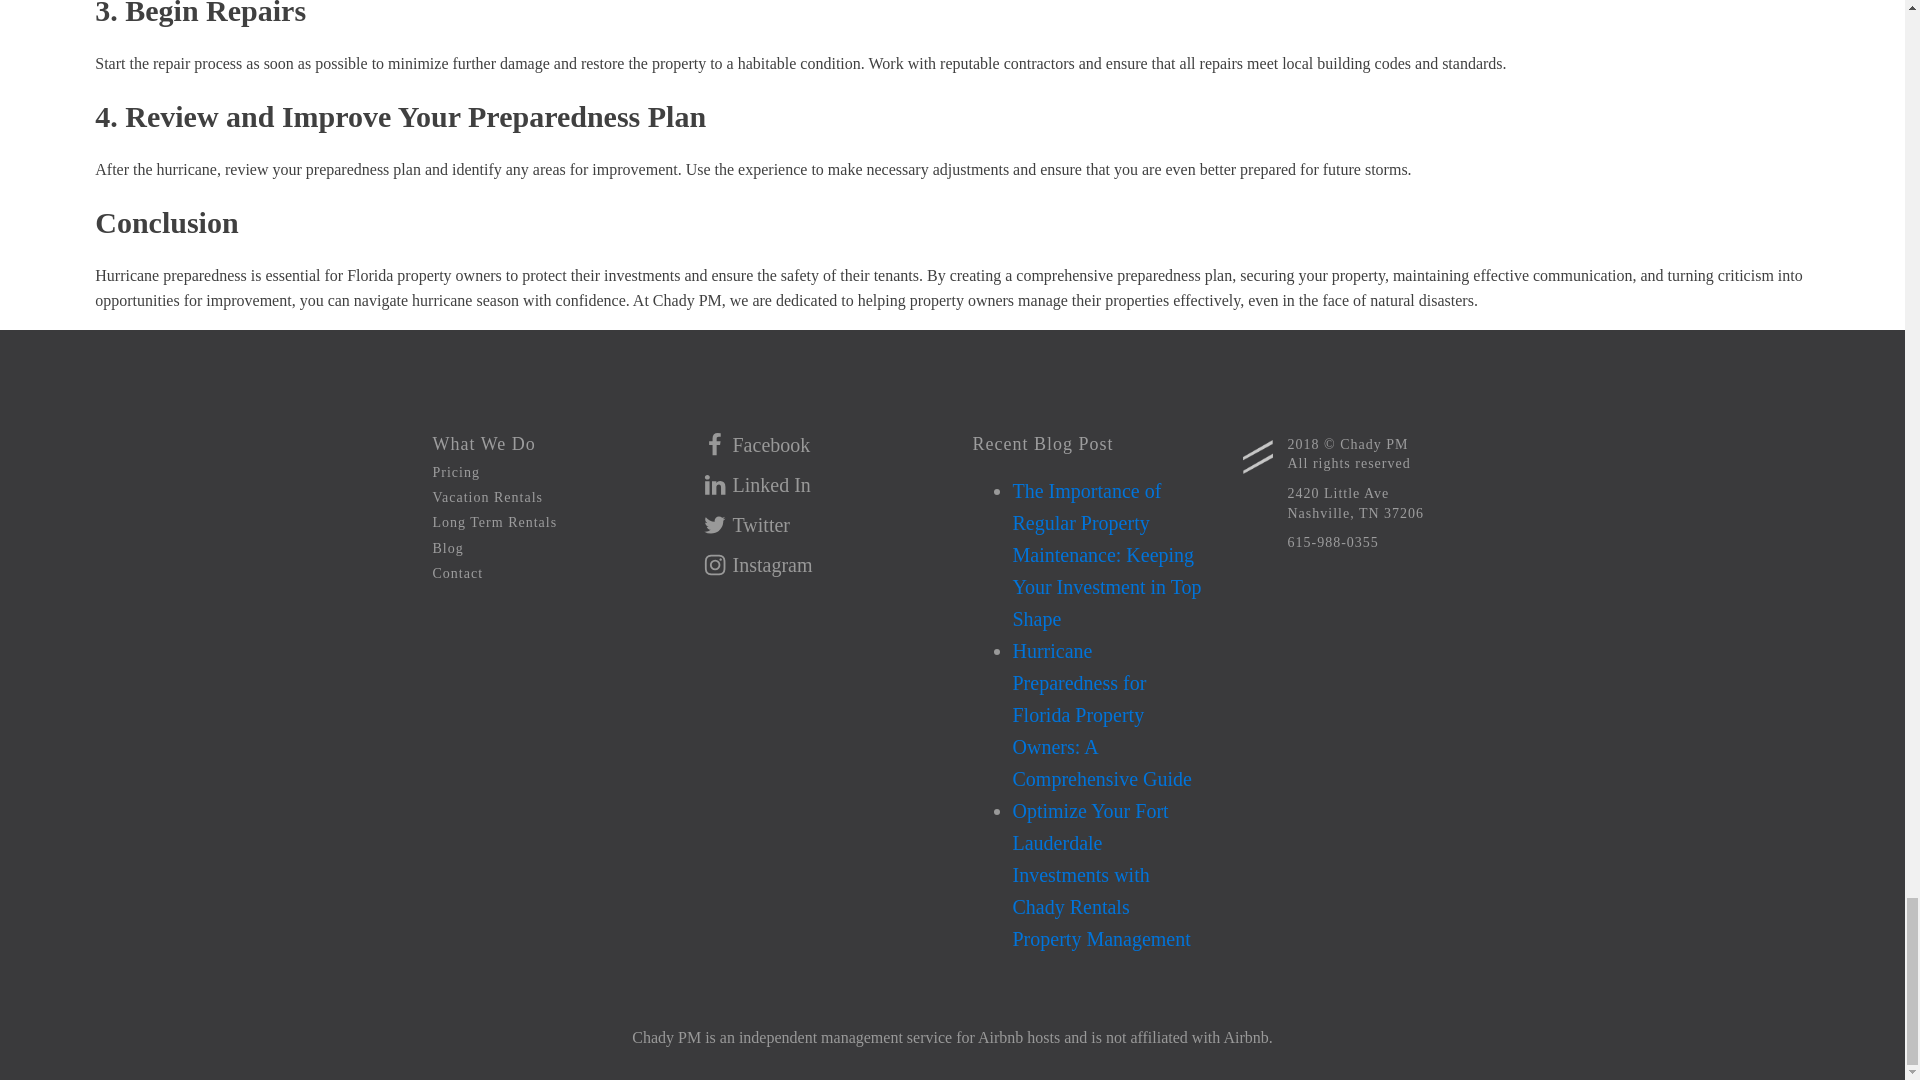 The height and width of the screenshot is (1080, 1920). Describe the element at coordinates (746, 525) in the screenshot. I see `Twitter` at that location.